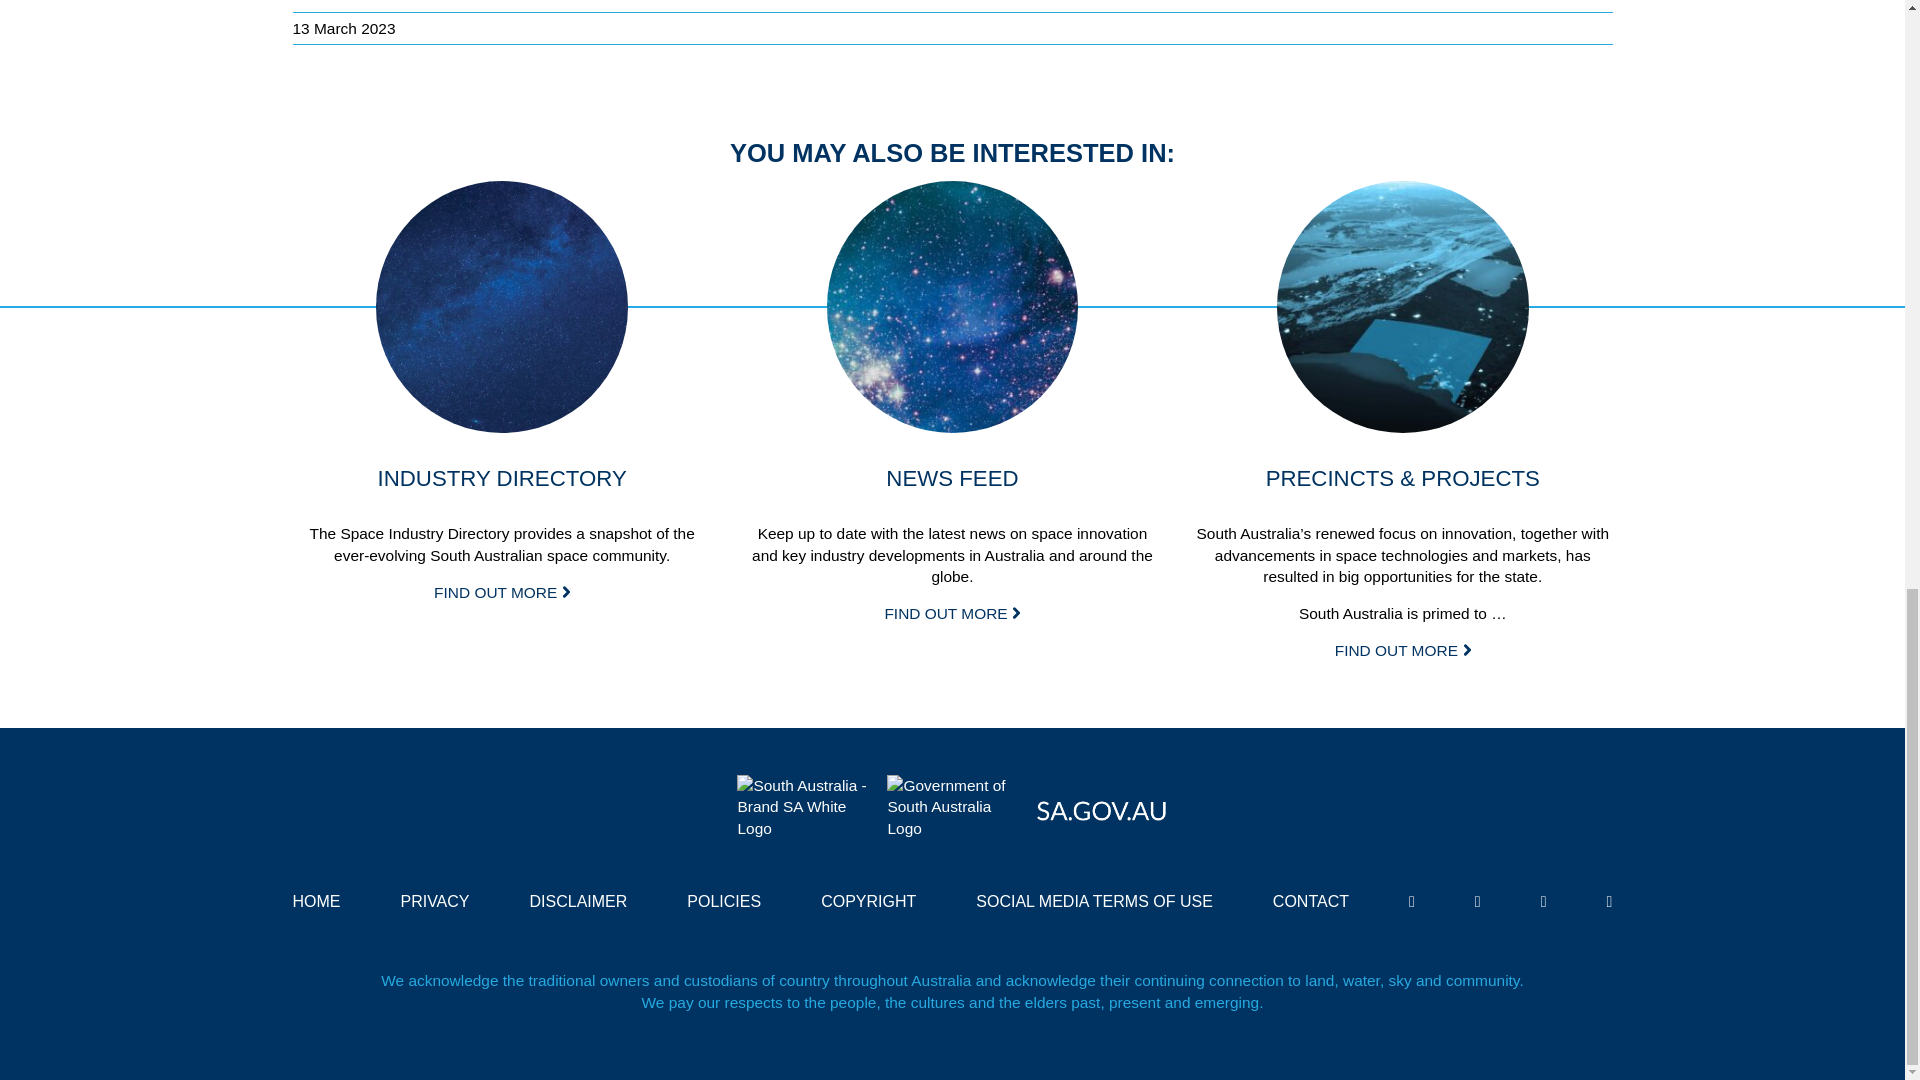 The width and height of the screenshot is (1920, 1080). Describe the element at coordinates (502, 307) in the screenshot. I see `View: INDUSTRY DIRECTORY` at that location.